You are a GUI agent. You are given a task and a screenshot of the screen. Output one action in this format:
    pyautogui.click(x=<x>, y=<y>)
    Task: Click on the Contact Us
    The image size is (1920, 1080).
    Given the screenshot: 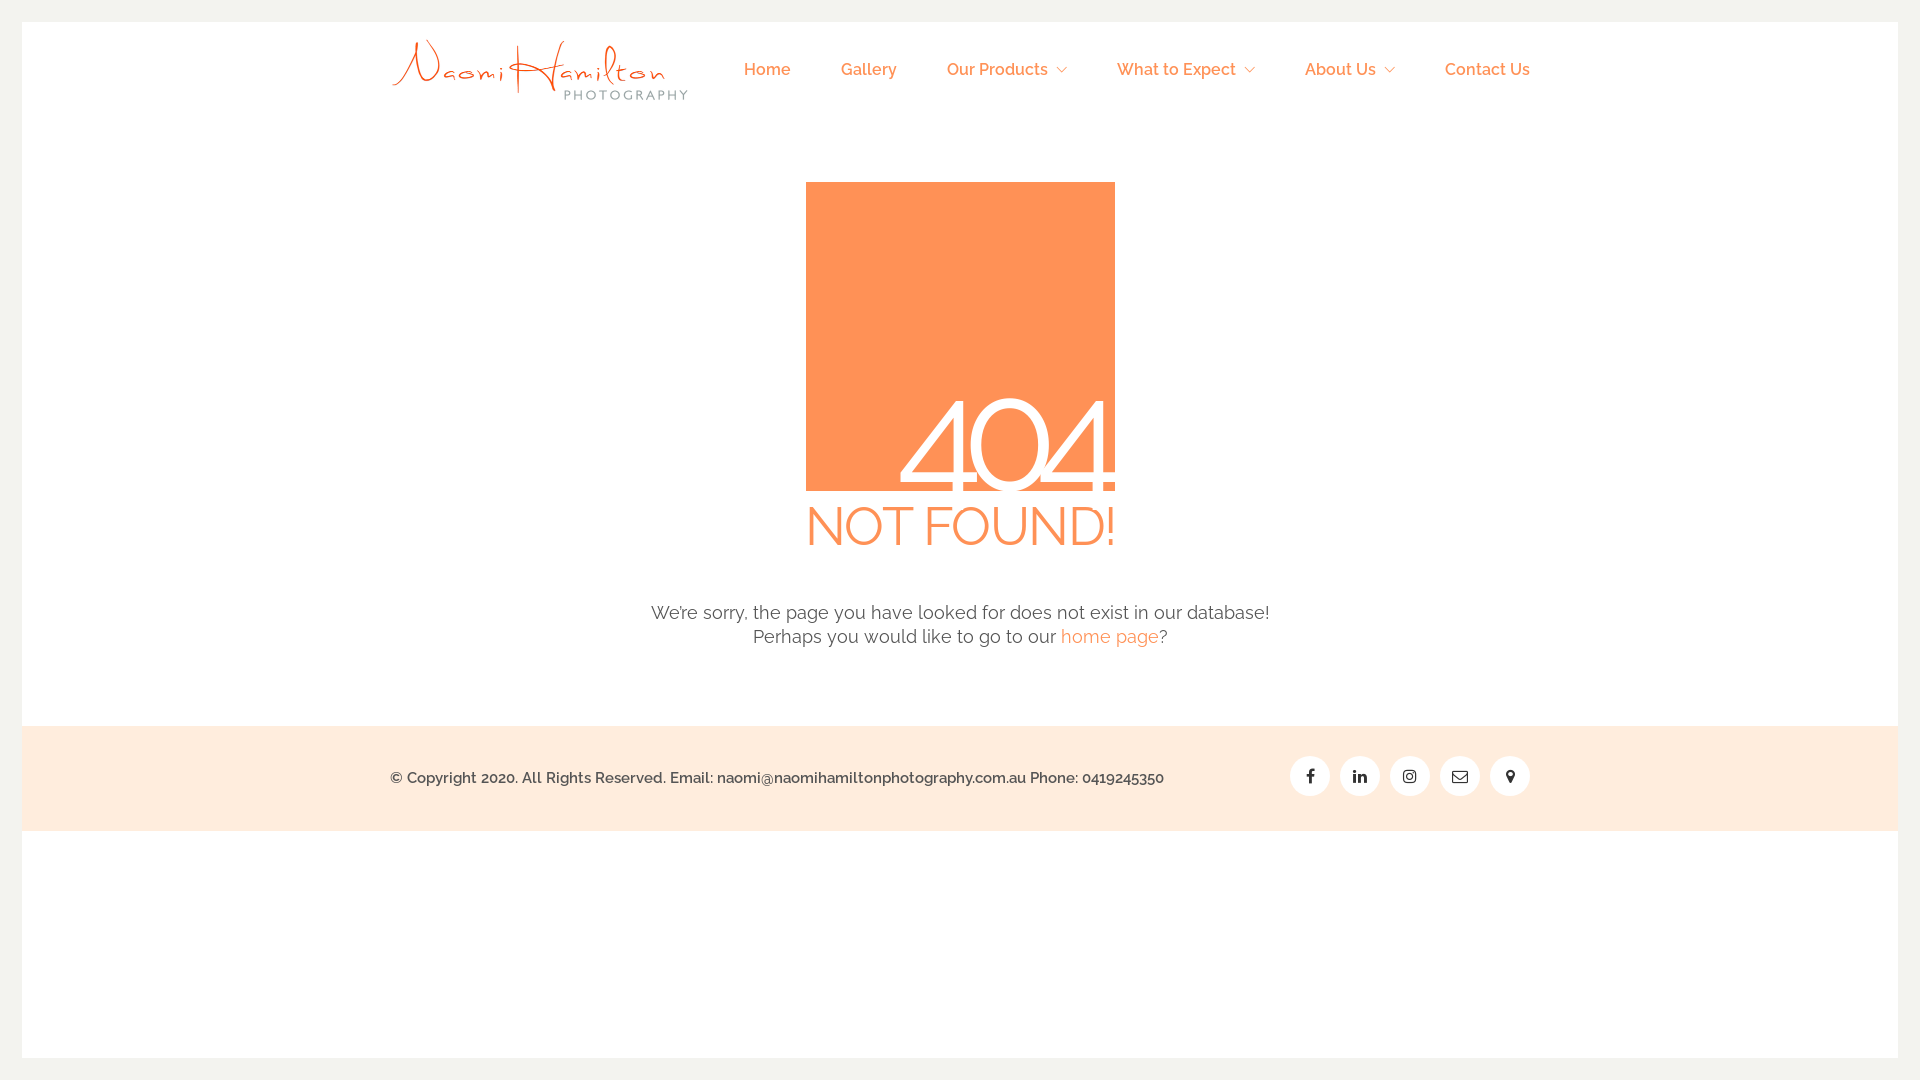 What is the action you would take?
    pyautogui.click(x=1488, y=70)
    